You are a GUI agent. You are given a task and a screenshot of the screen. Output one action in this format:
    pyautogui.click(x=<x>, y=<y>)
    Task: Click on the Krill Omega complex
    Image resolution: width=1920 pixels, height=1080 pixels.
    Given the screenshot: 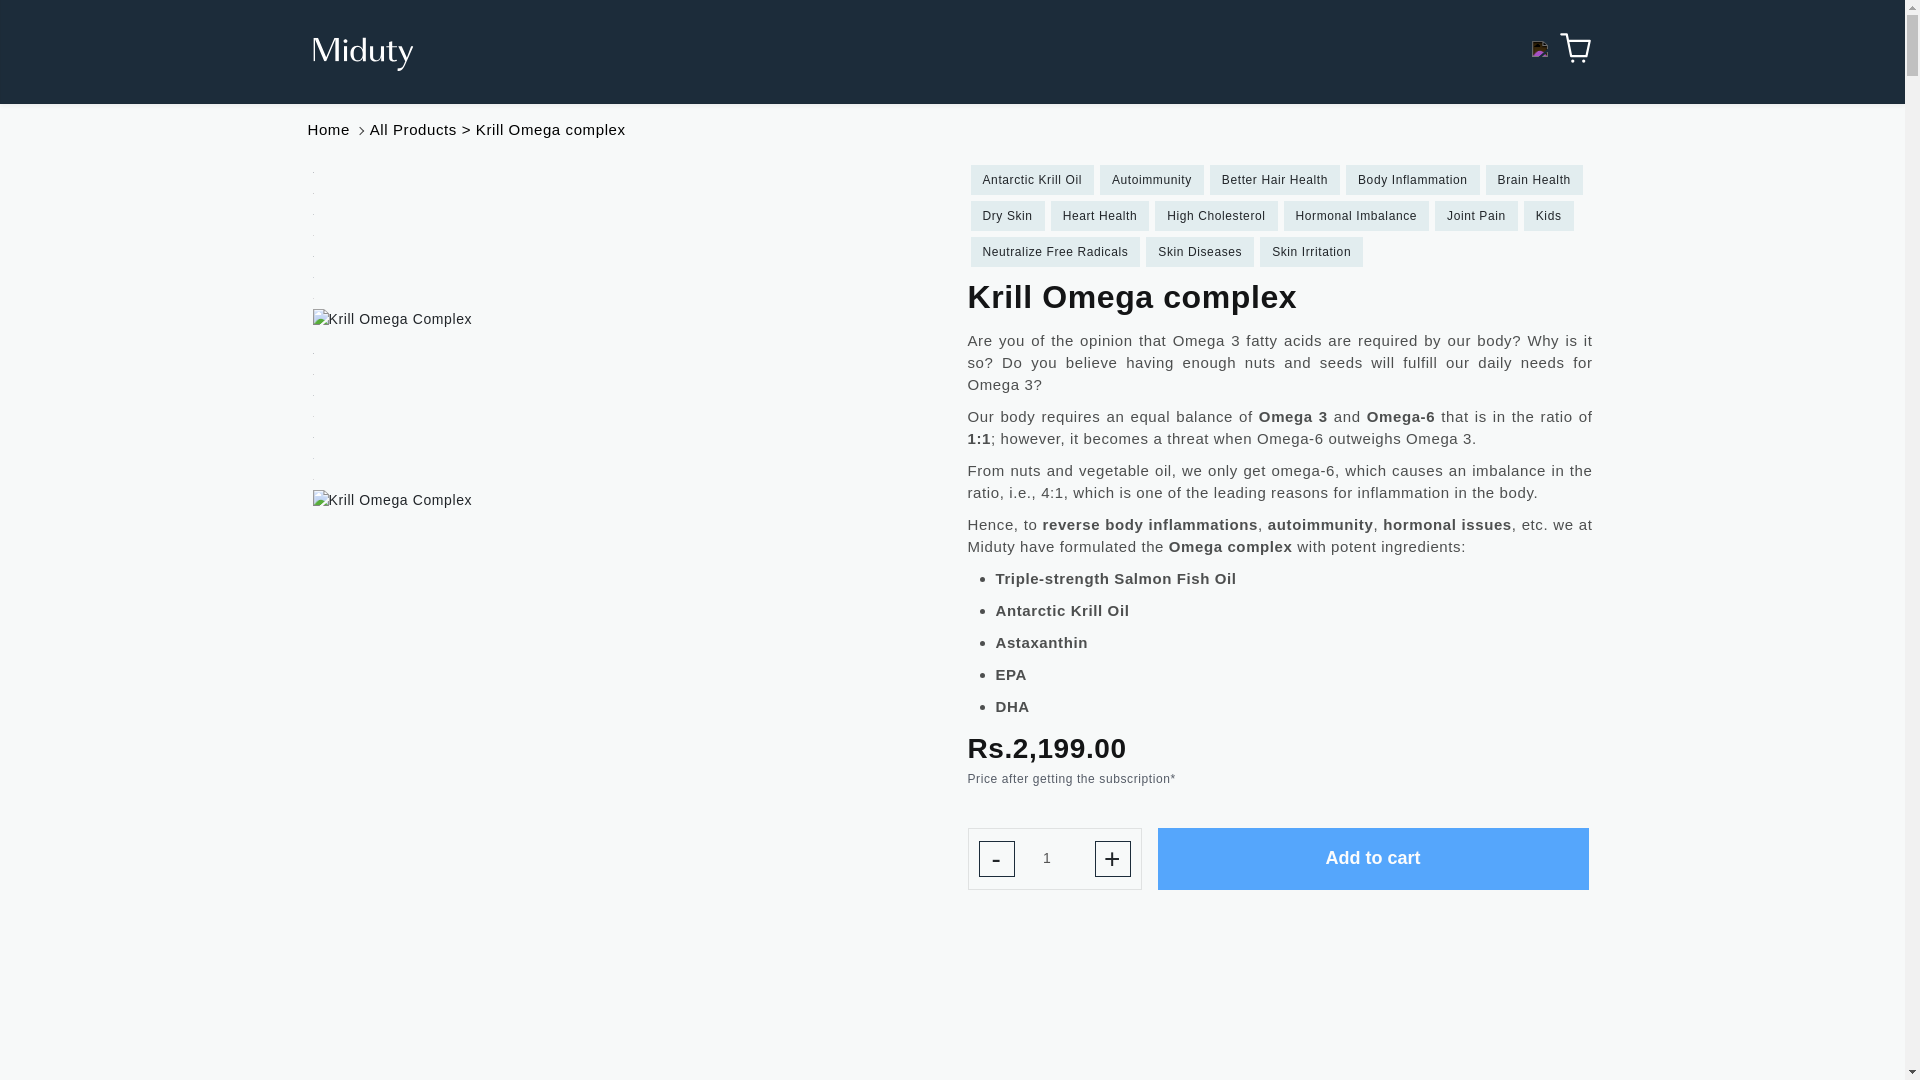 What is the action you would take?
    pyautogui.click(x=550, y=129)
    